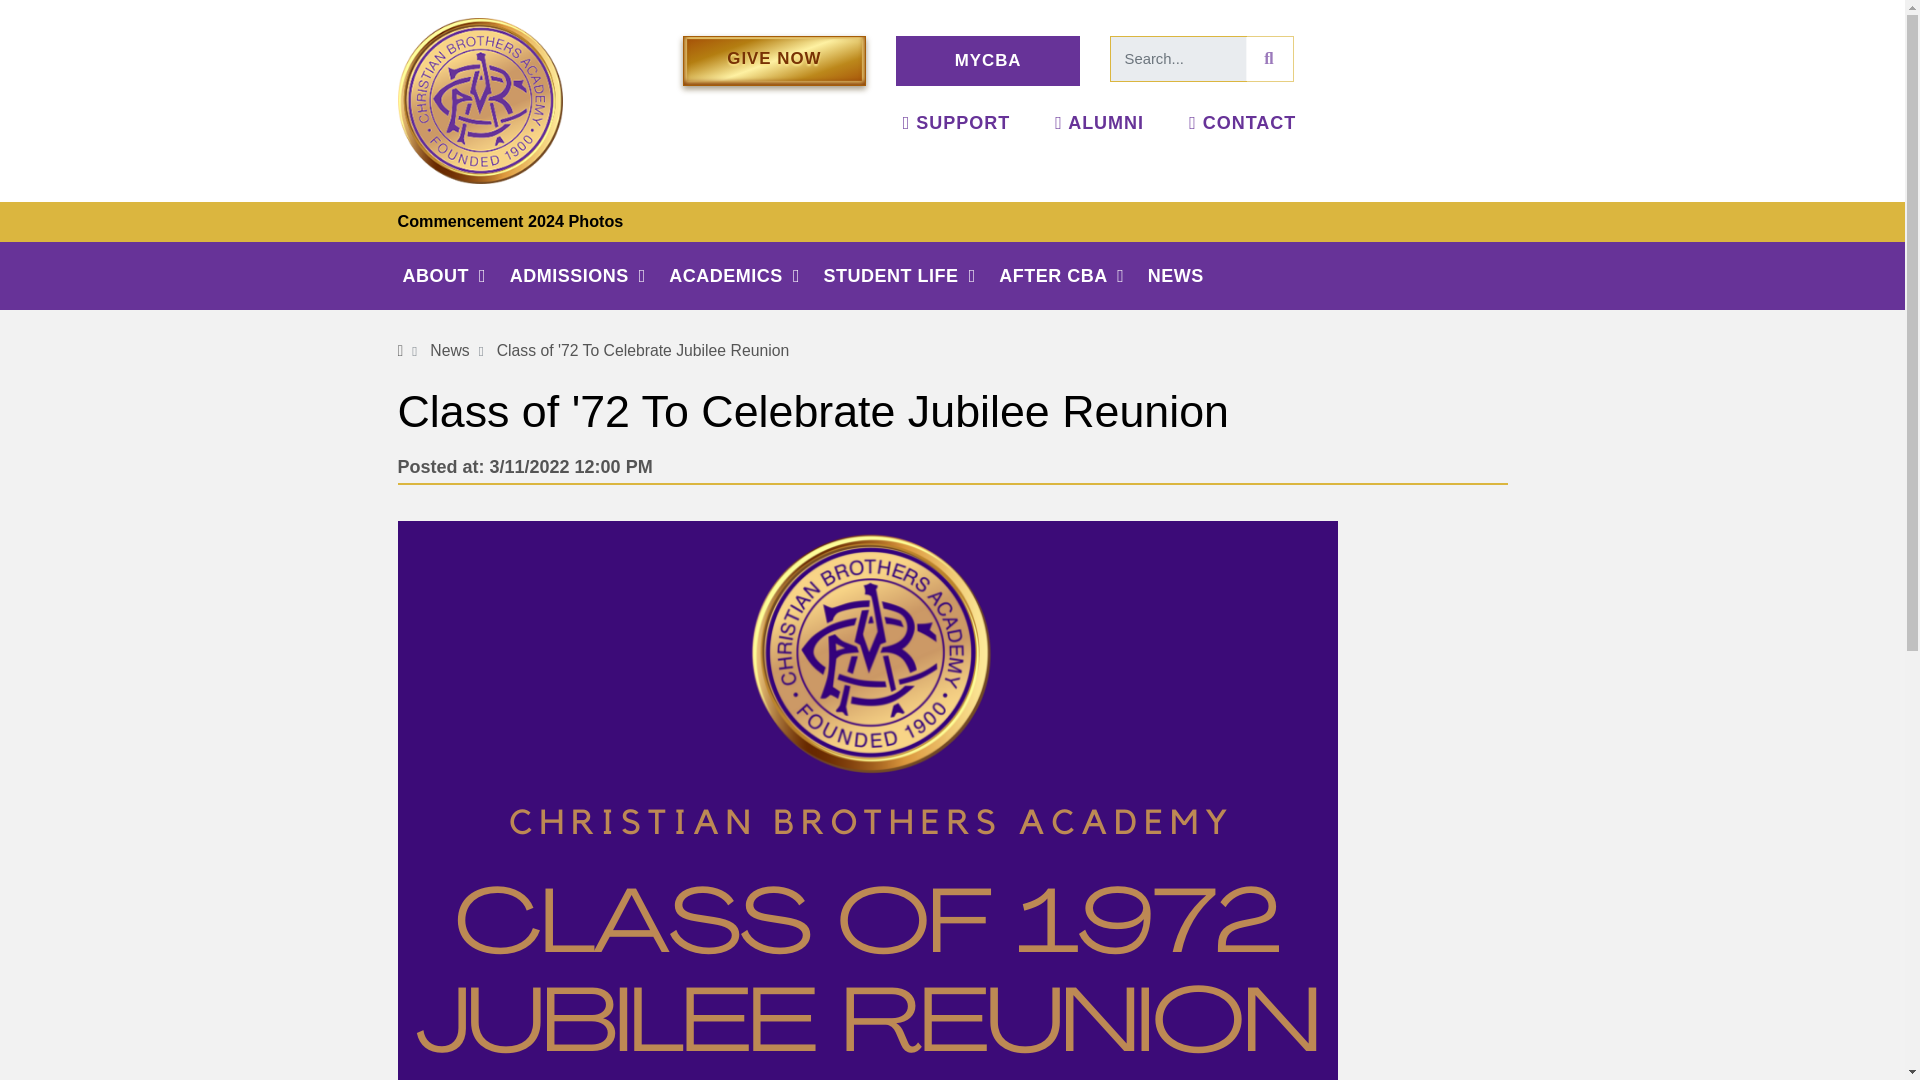 The image size is (1920, 1080). Describe the element at coordinates (1099, 122) in the screenshot. I see `Alumni` at that location.